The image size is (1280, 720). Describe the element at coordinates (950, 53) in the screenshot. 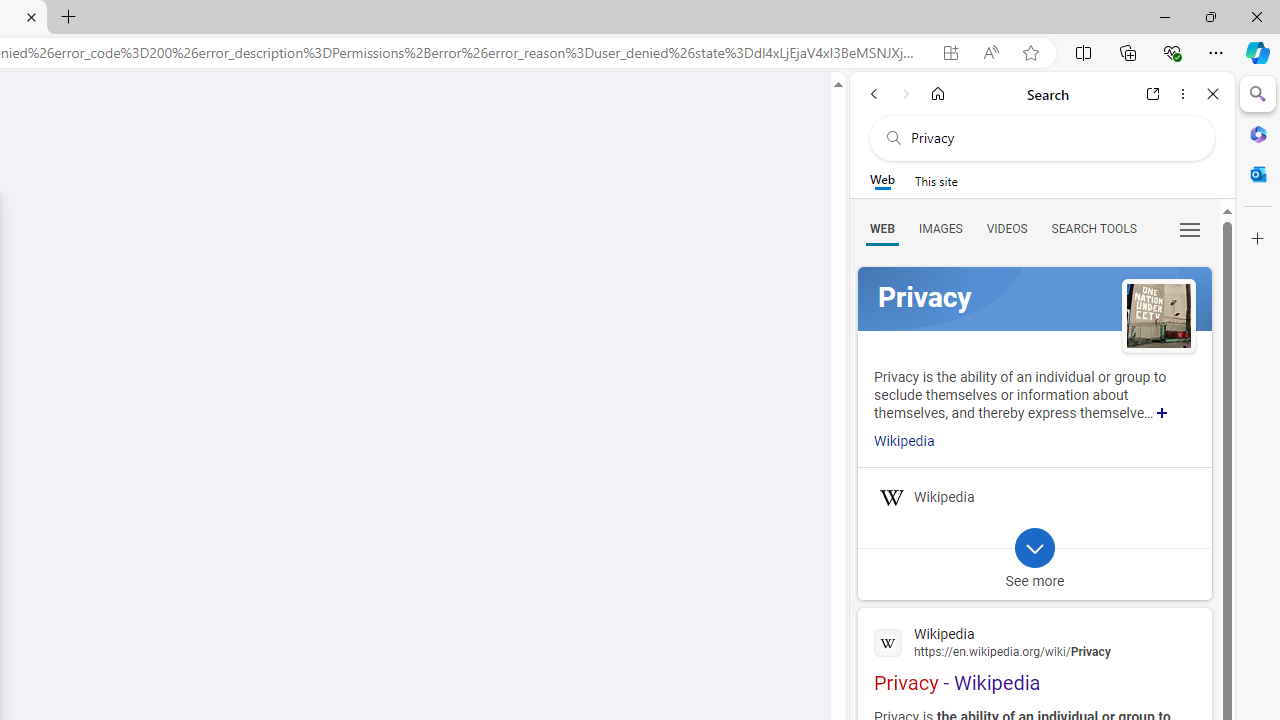

I see `App available. Install Facebook` at that location.